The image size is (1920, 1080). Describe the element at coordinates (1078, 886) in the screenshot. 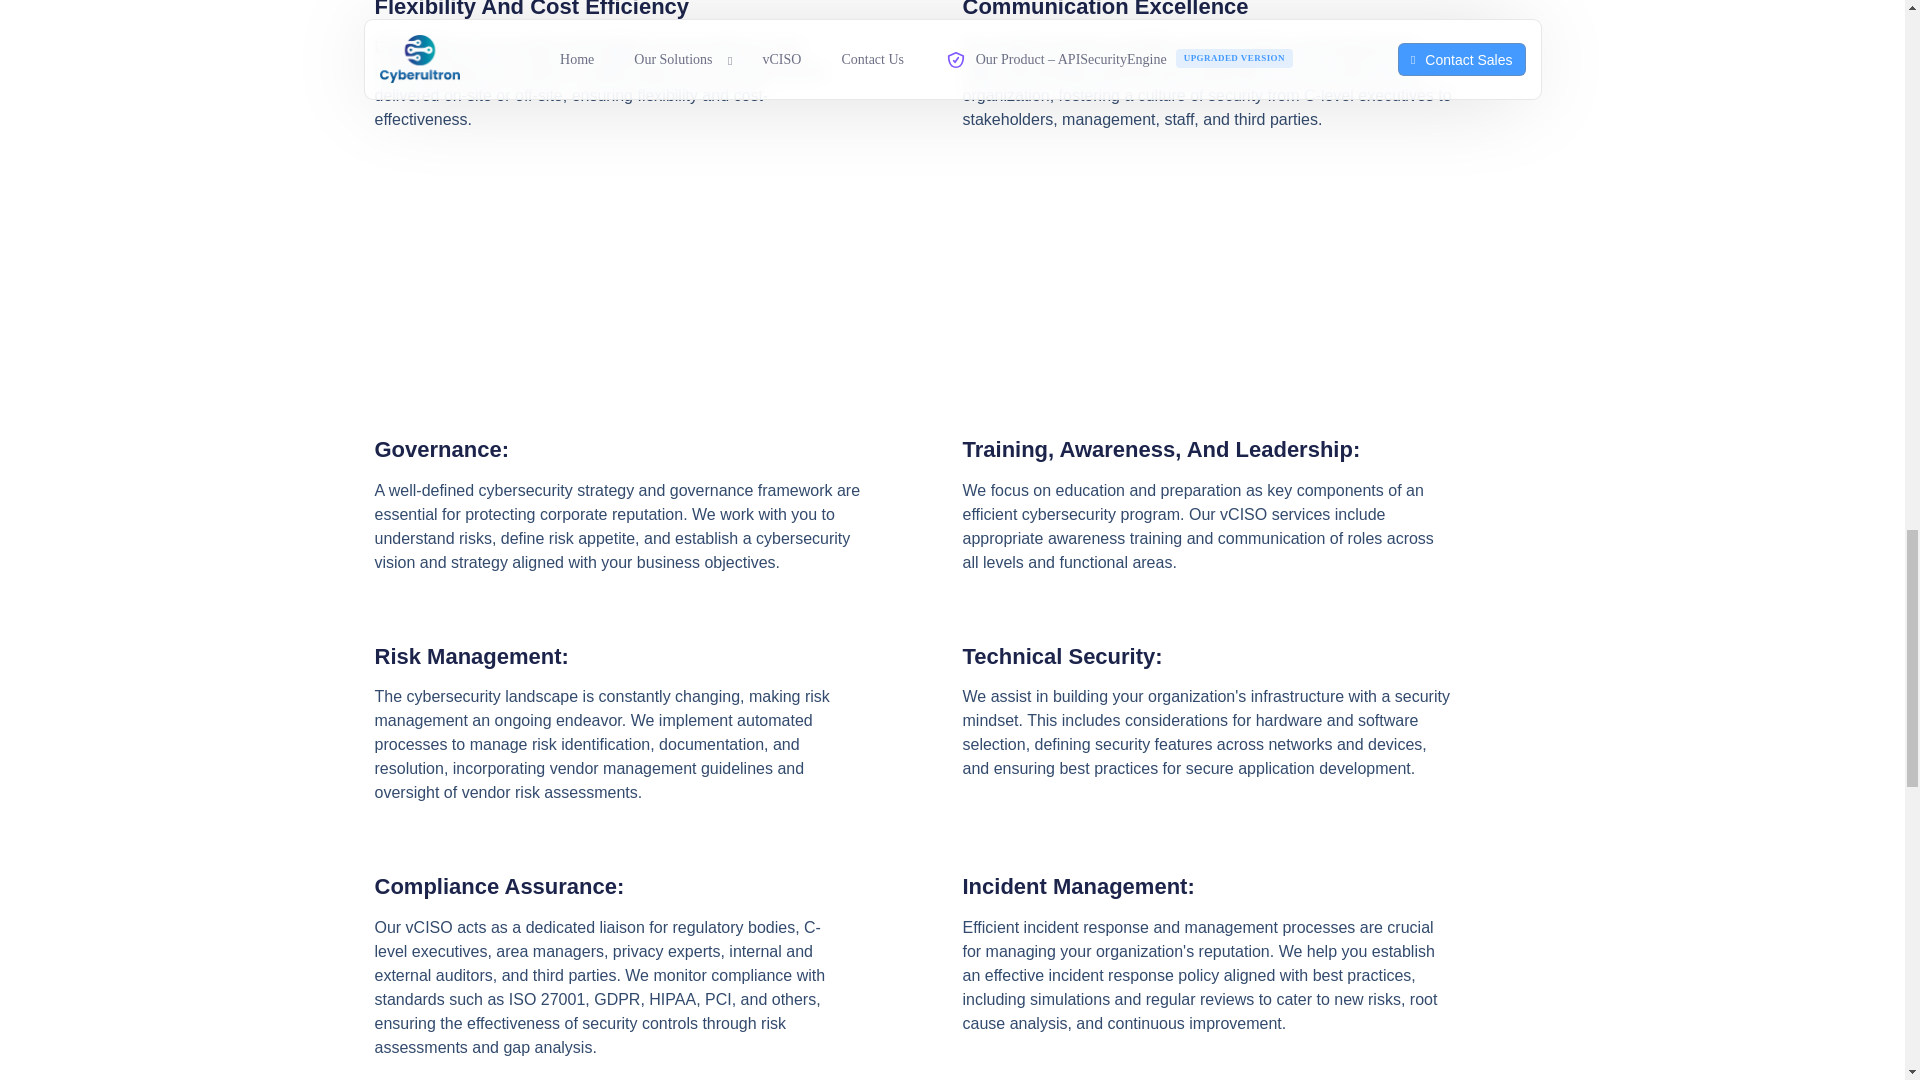

I see `Incident Management:` at that location.